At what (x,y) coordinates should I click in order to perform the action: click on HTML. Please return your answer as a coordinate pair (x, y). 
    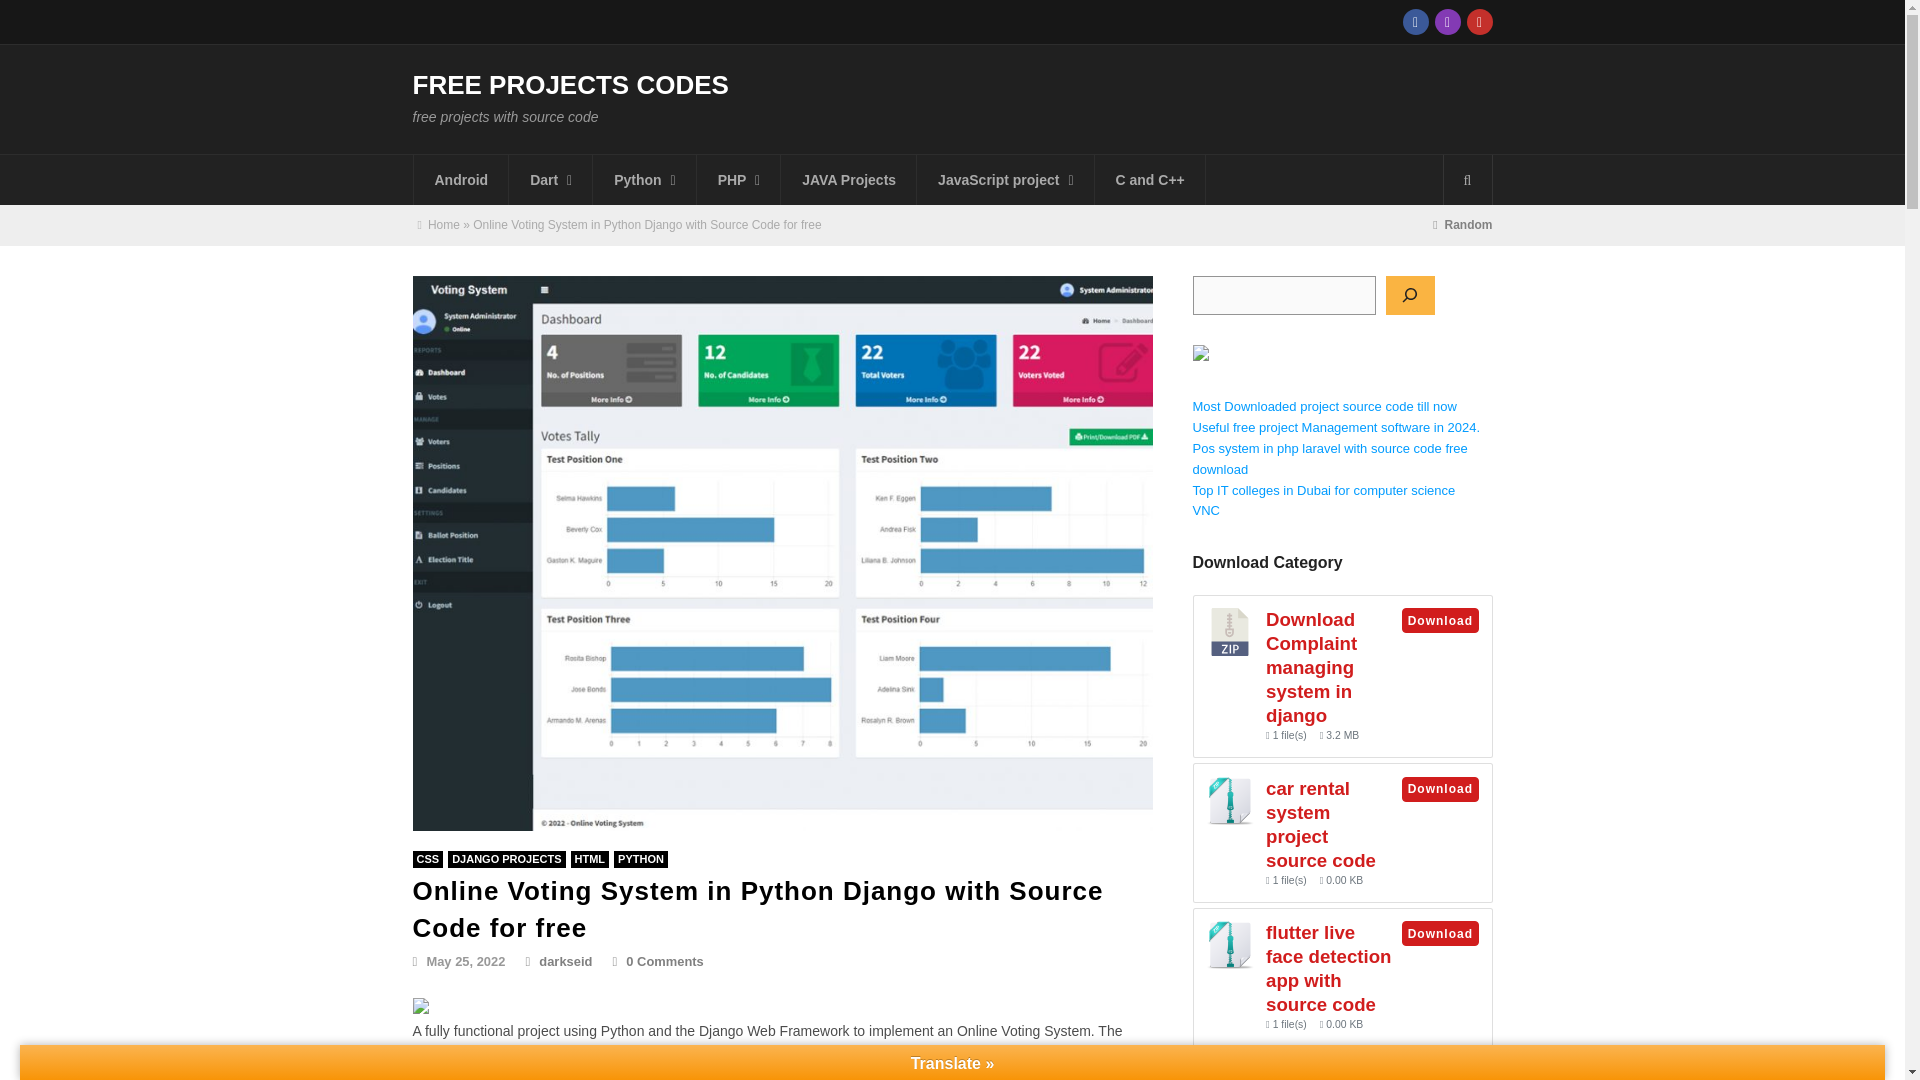
    Looking at the image, I should click on (590, 860).